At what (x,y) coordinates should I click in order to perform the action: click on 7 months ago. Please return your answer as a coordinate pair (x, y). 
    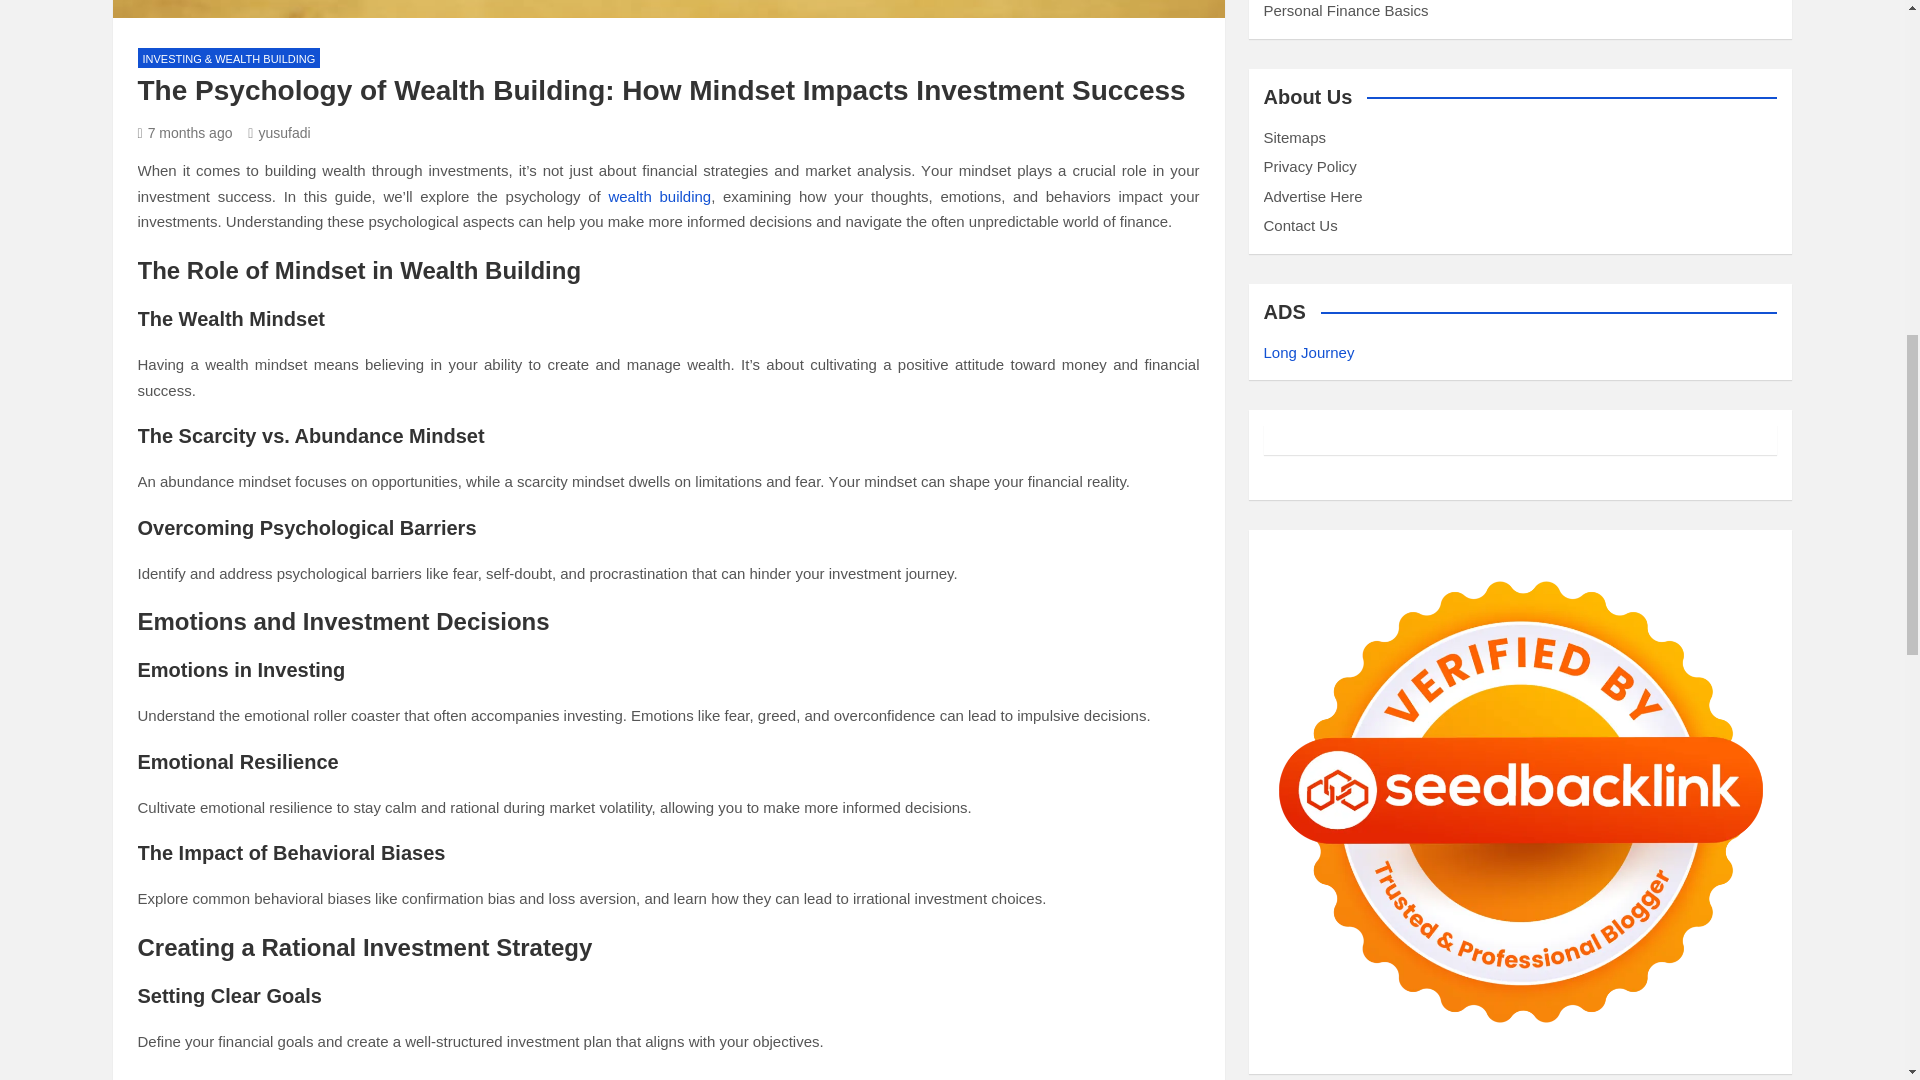
    Looking at the image, I should click on (185, 133).